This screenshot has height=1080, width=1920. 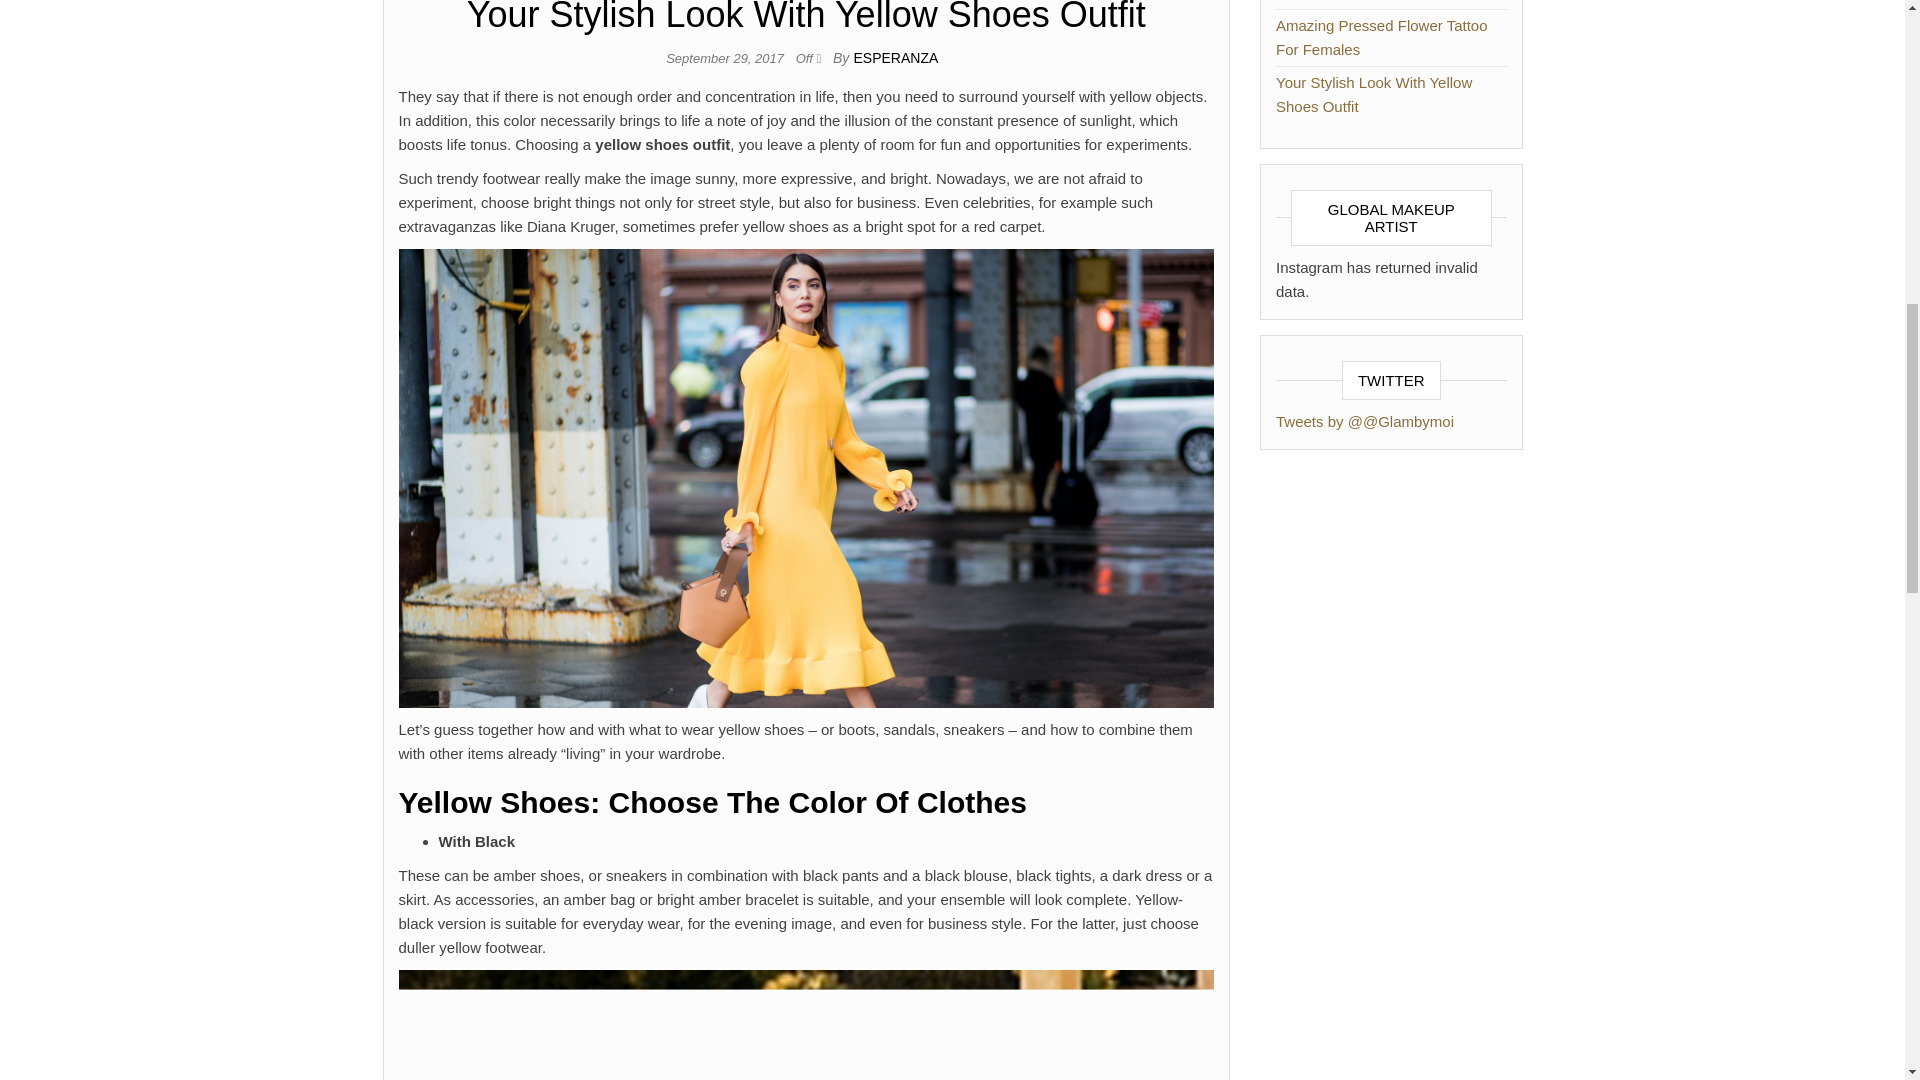 What do you see at coordinates (1382, 38) in the screenshot?
I see `Amazing Pressed Flower Tattoo For Females` at bounding box center [1382, 38].